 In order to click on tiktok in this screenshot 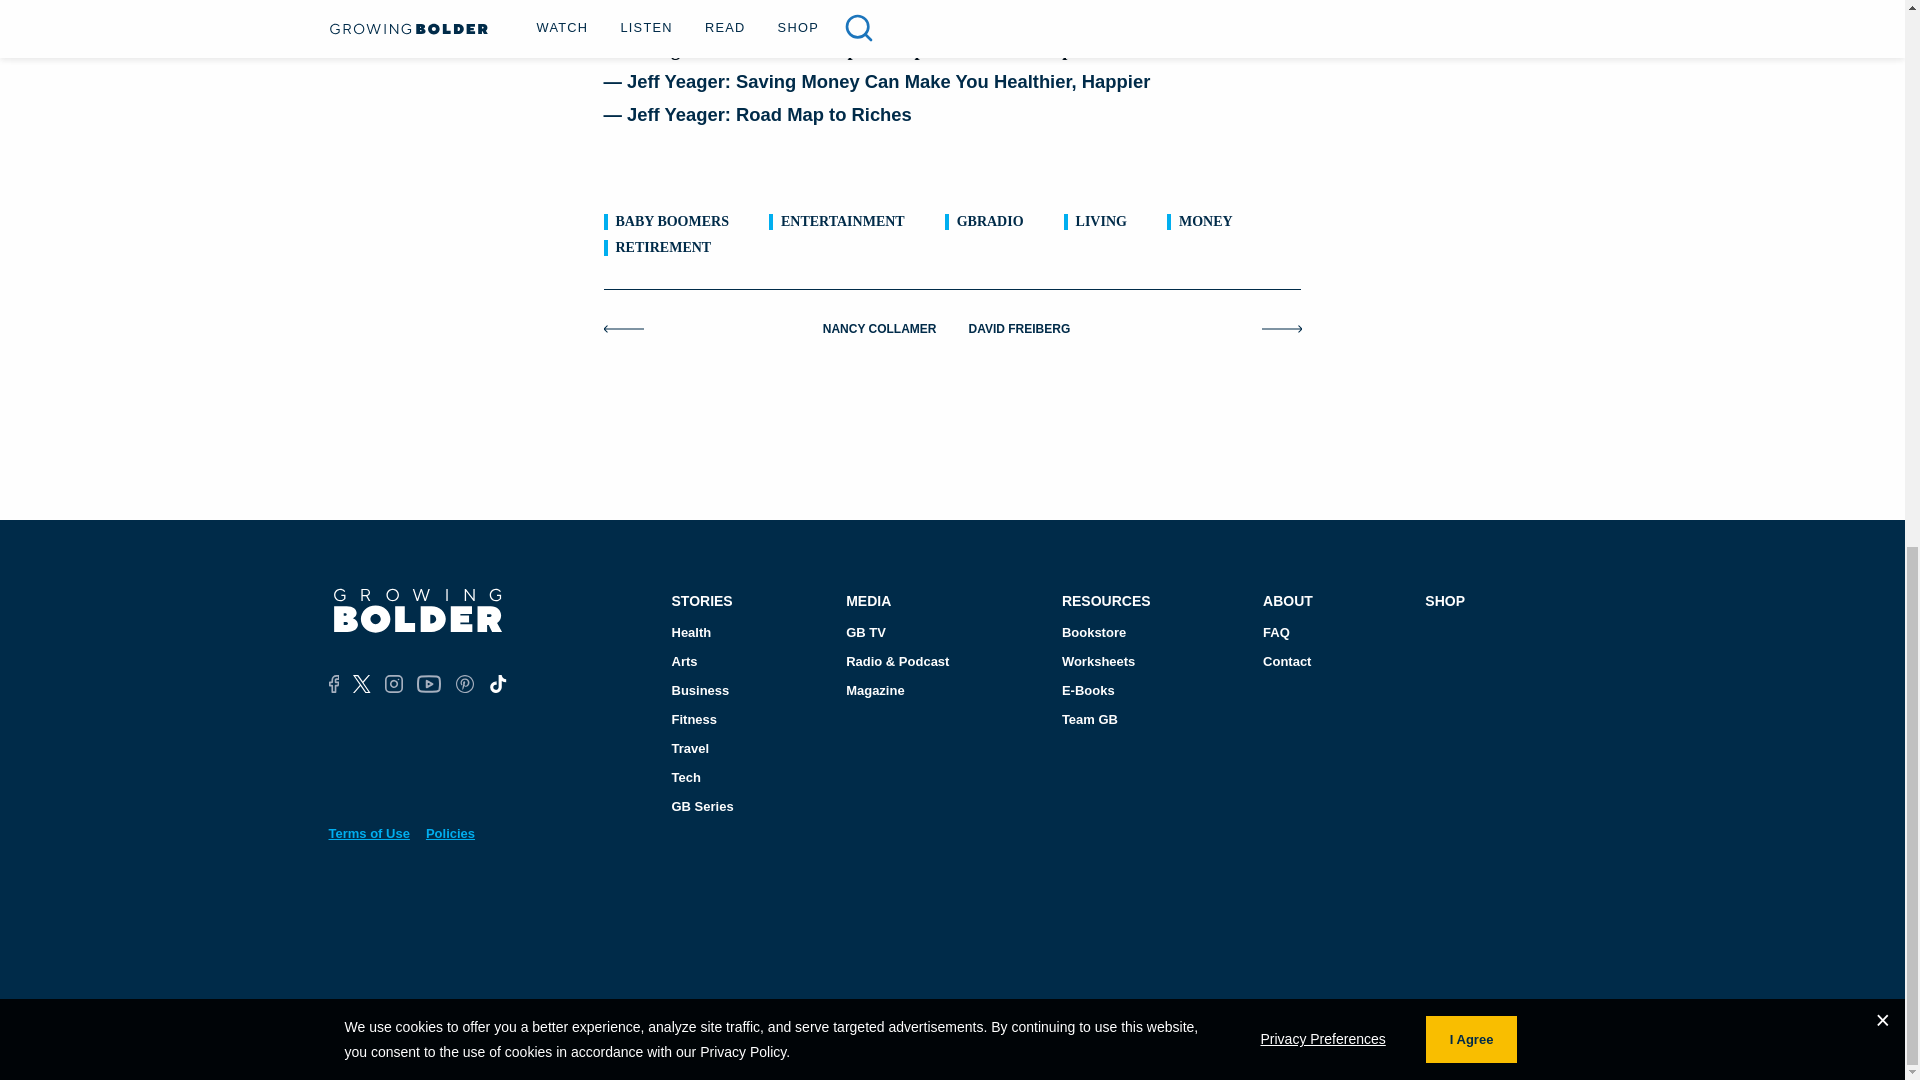, I will do `click(496, 684)`.